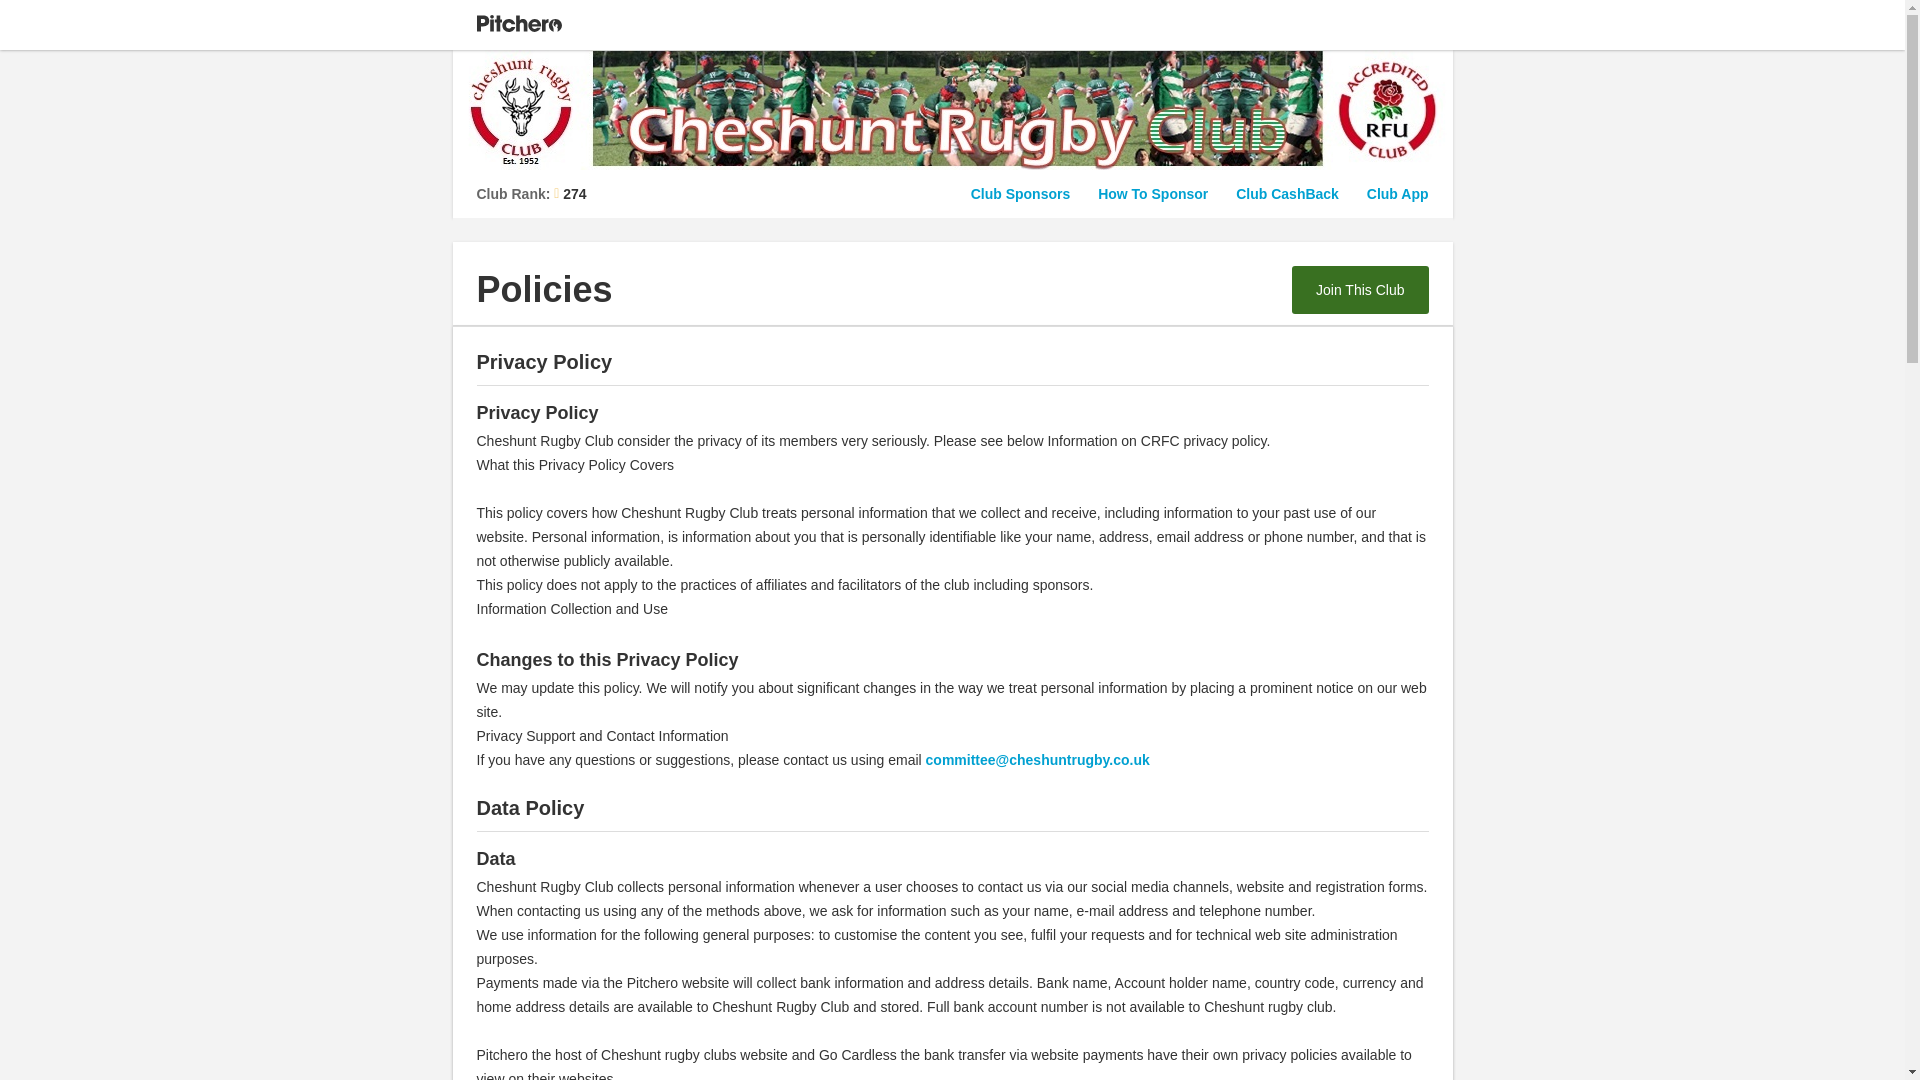 The image size is (1920, 1080). Describe the element at coordinates (1398, 193) in the screenshot. I see `Club App` at that location.